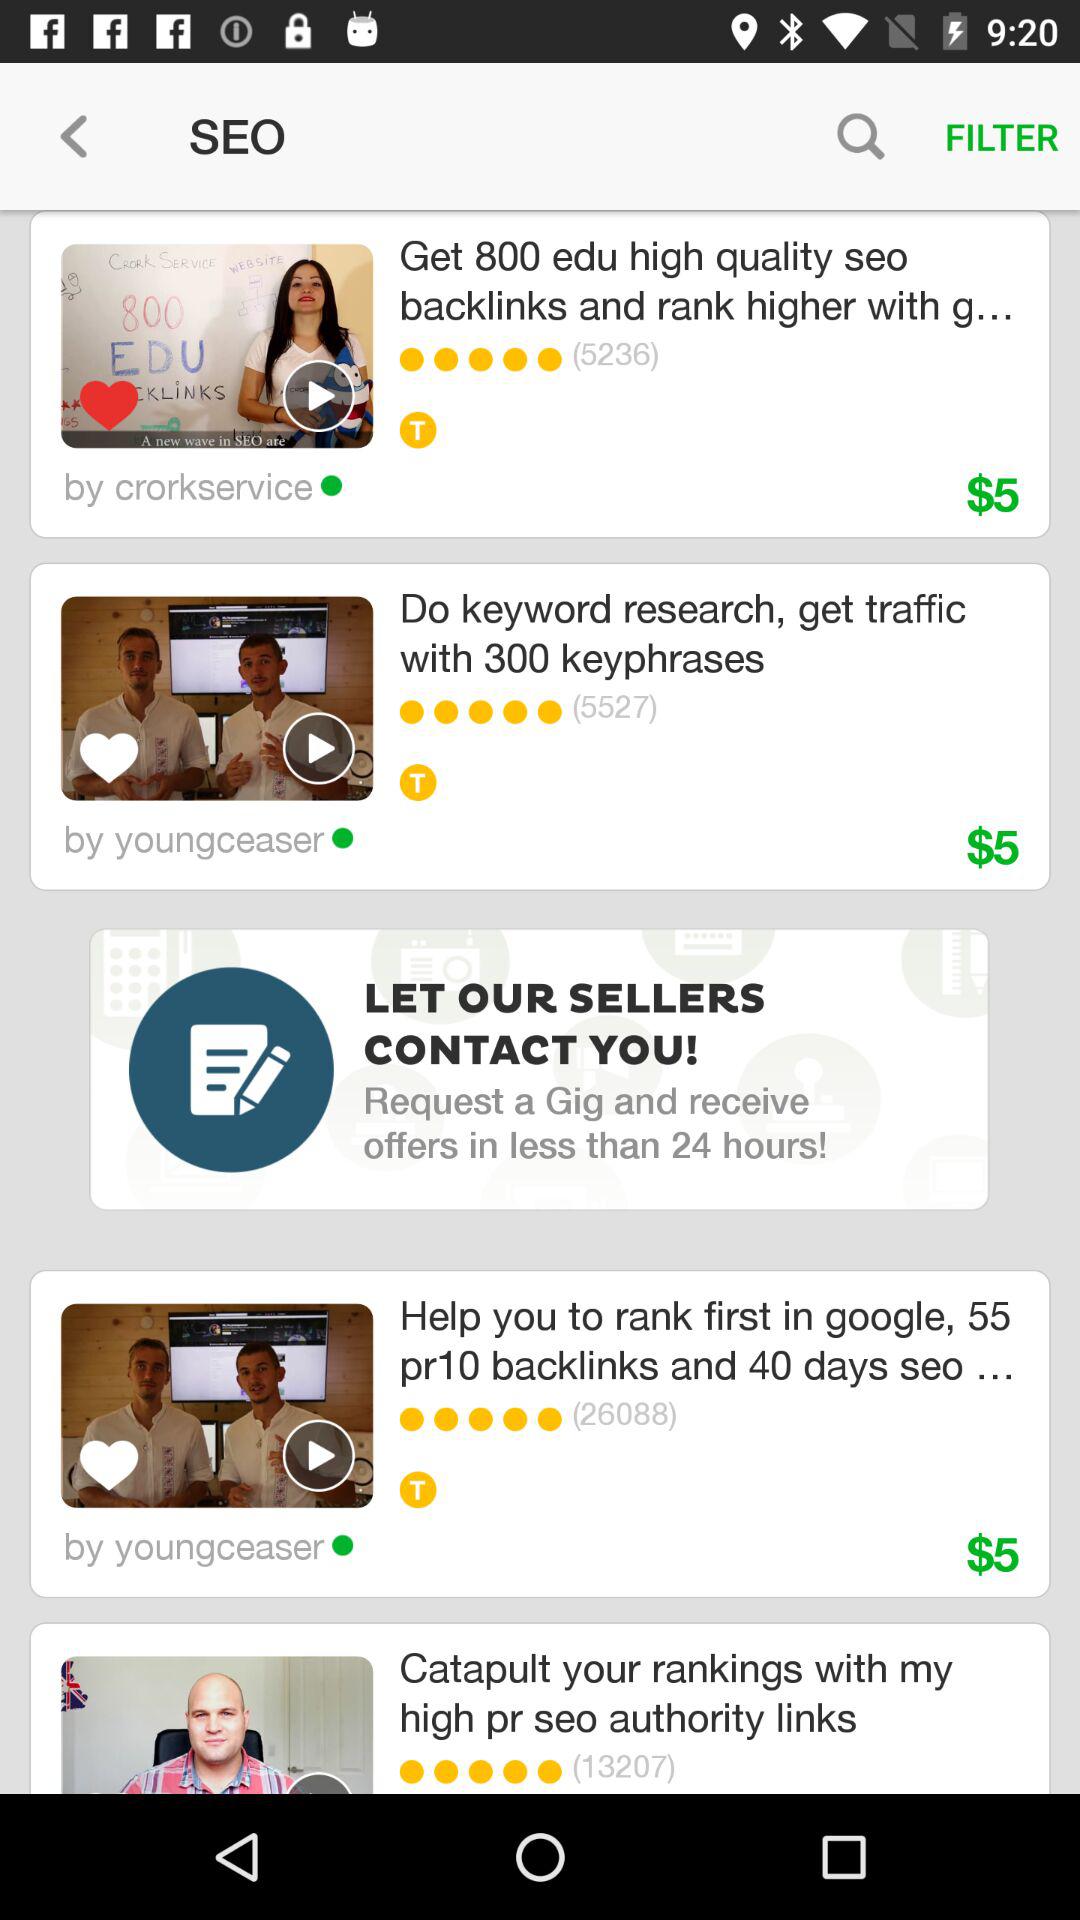 Image resolution: width=1080 pixels, height=1920 pixels. I want to click on tap item below the by crorkservice item, so click(216, 698).